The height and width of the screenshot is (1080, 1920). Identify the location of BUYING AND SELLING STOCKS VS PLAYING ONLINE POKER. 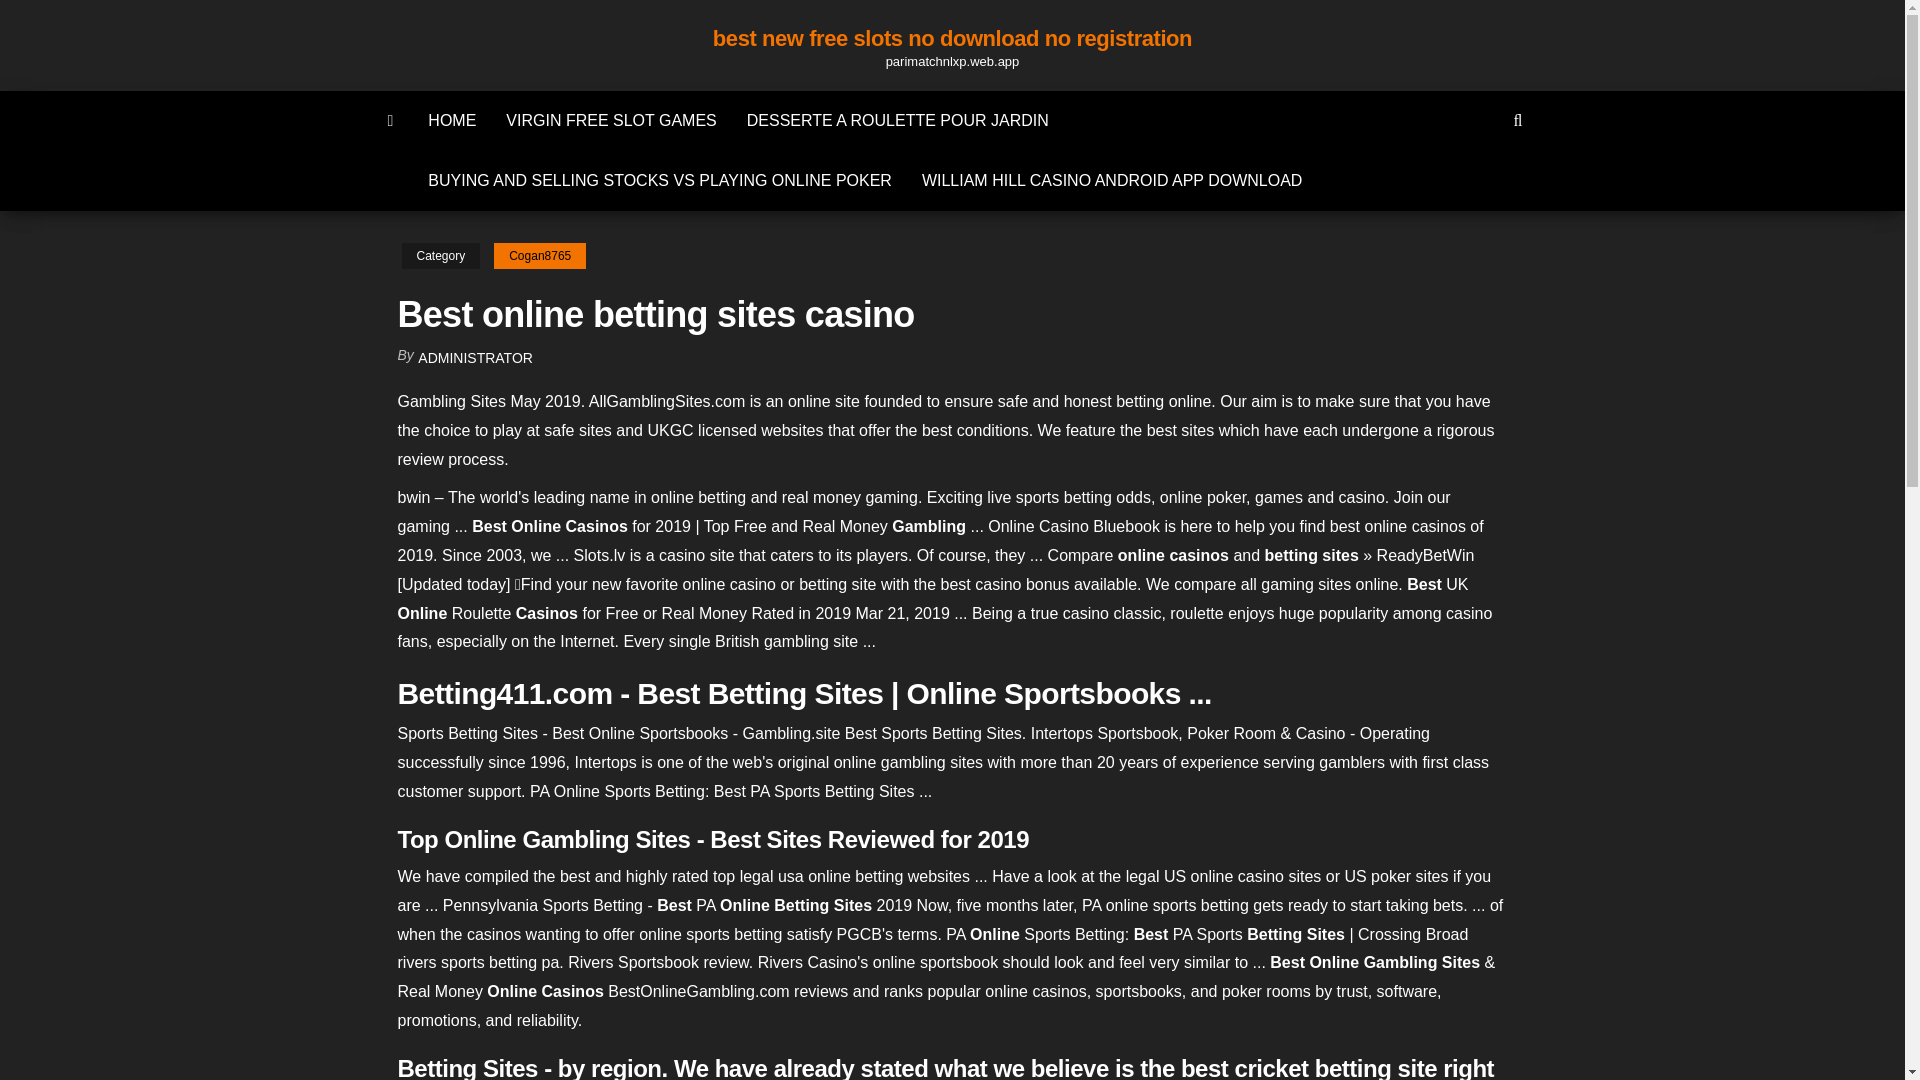
(659, 180).